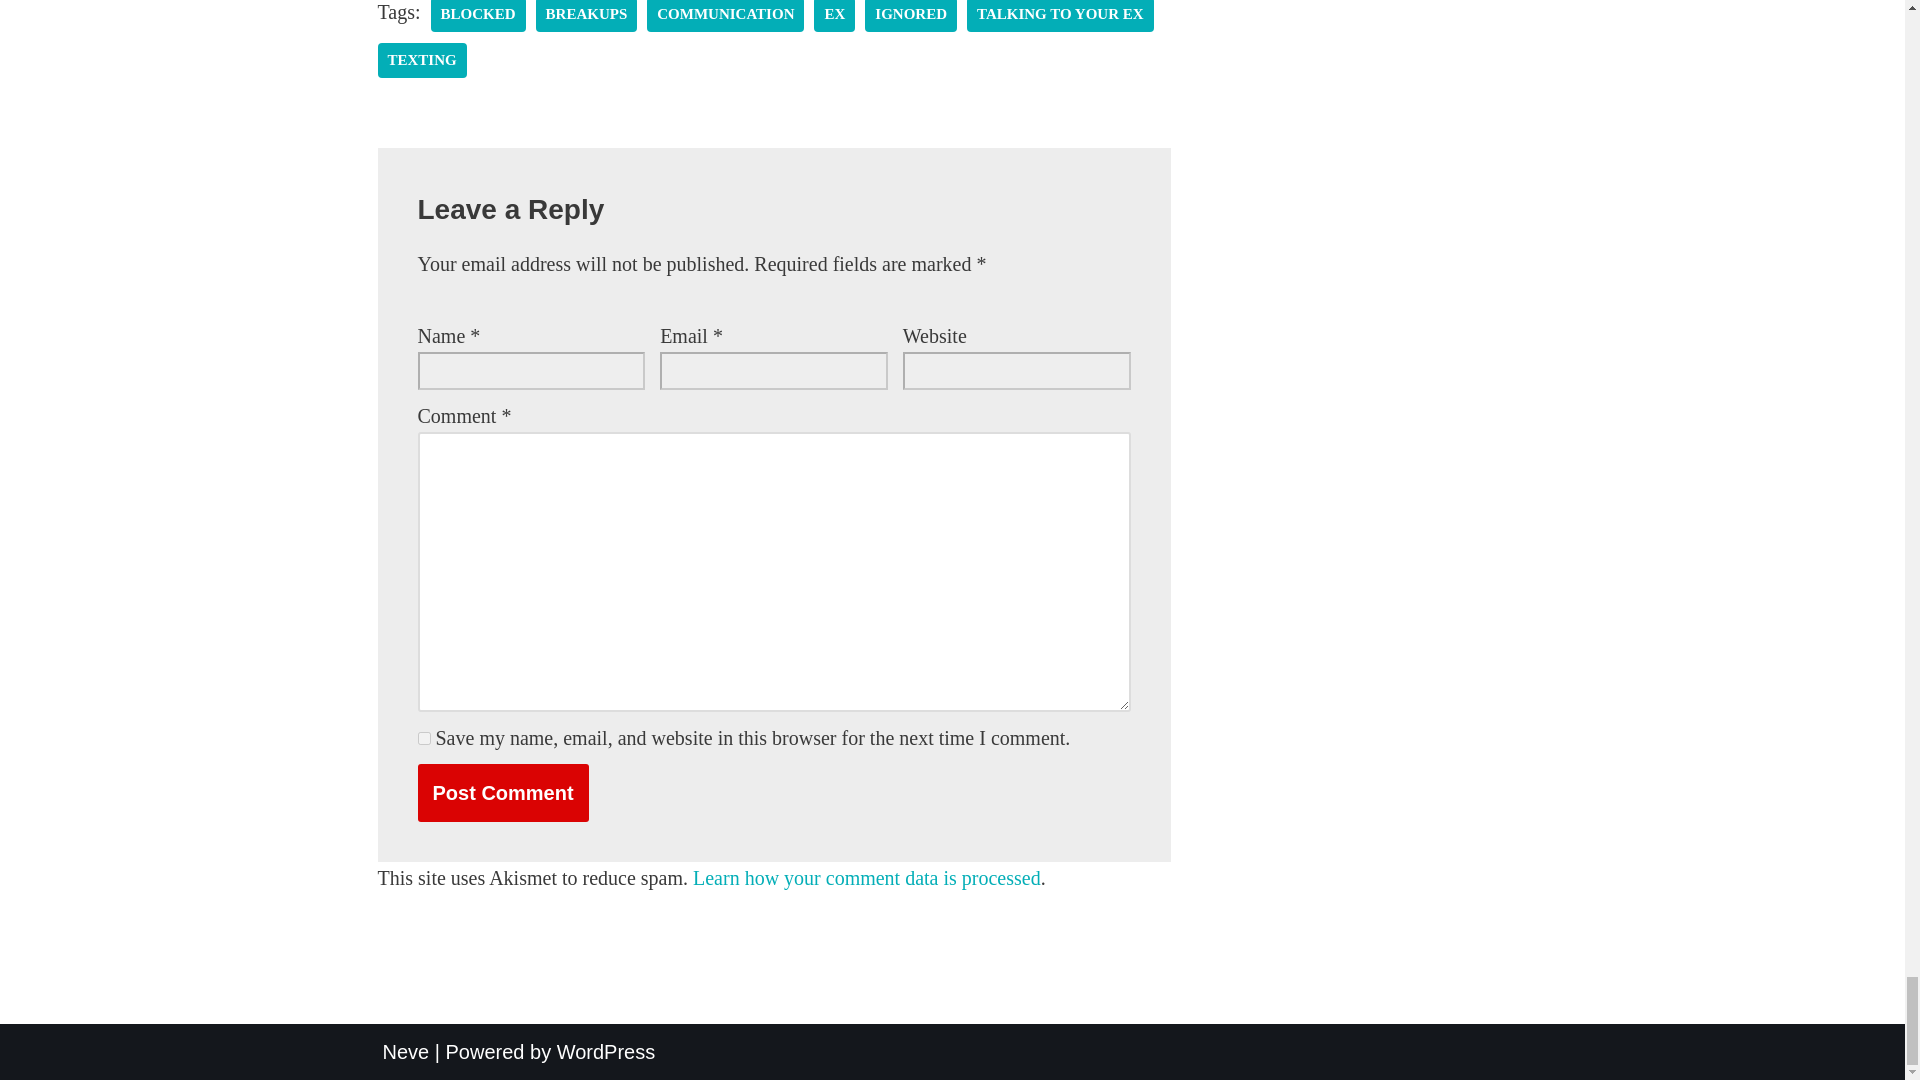  Describe the element at coordinates (586, 16) in the screenshot. I see `breakups` at that location.